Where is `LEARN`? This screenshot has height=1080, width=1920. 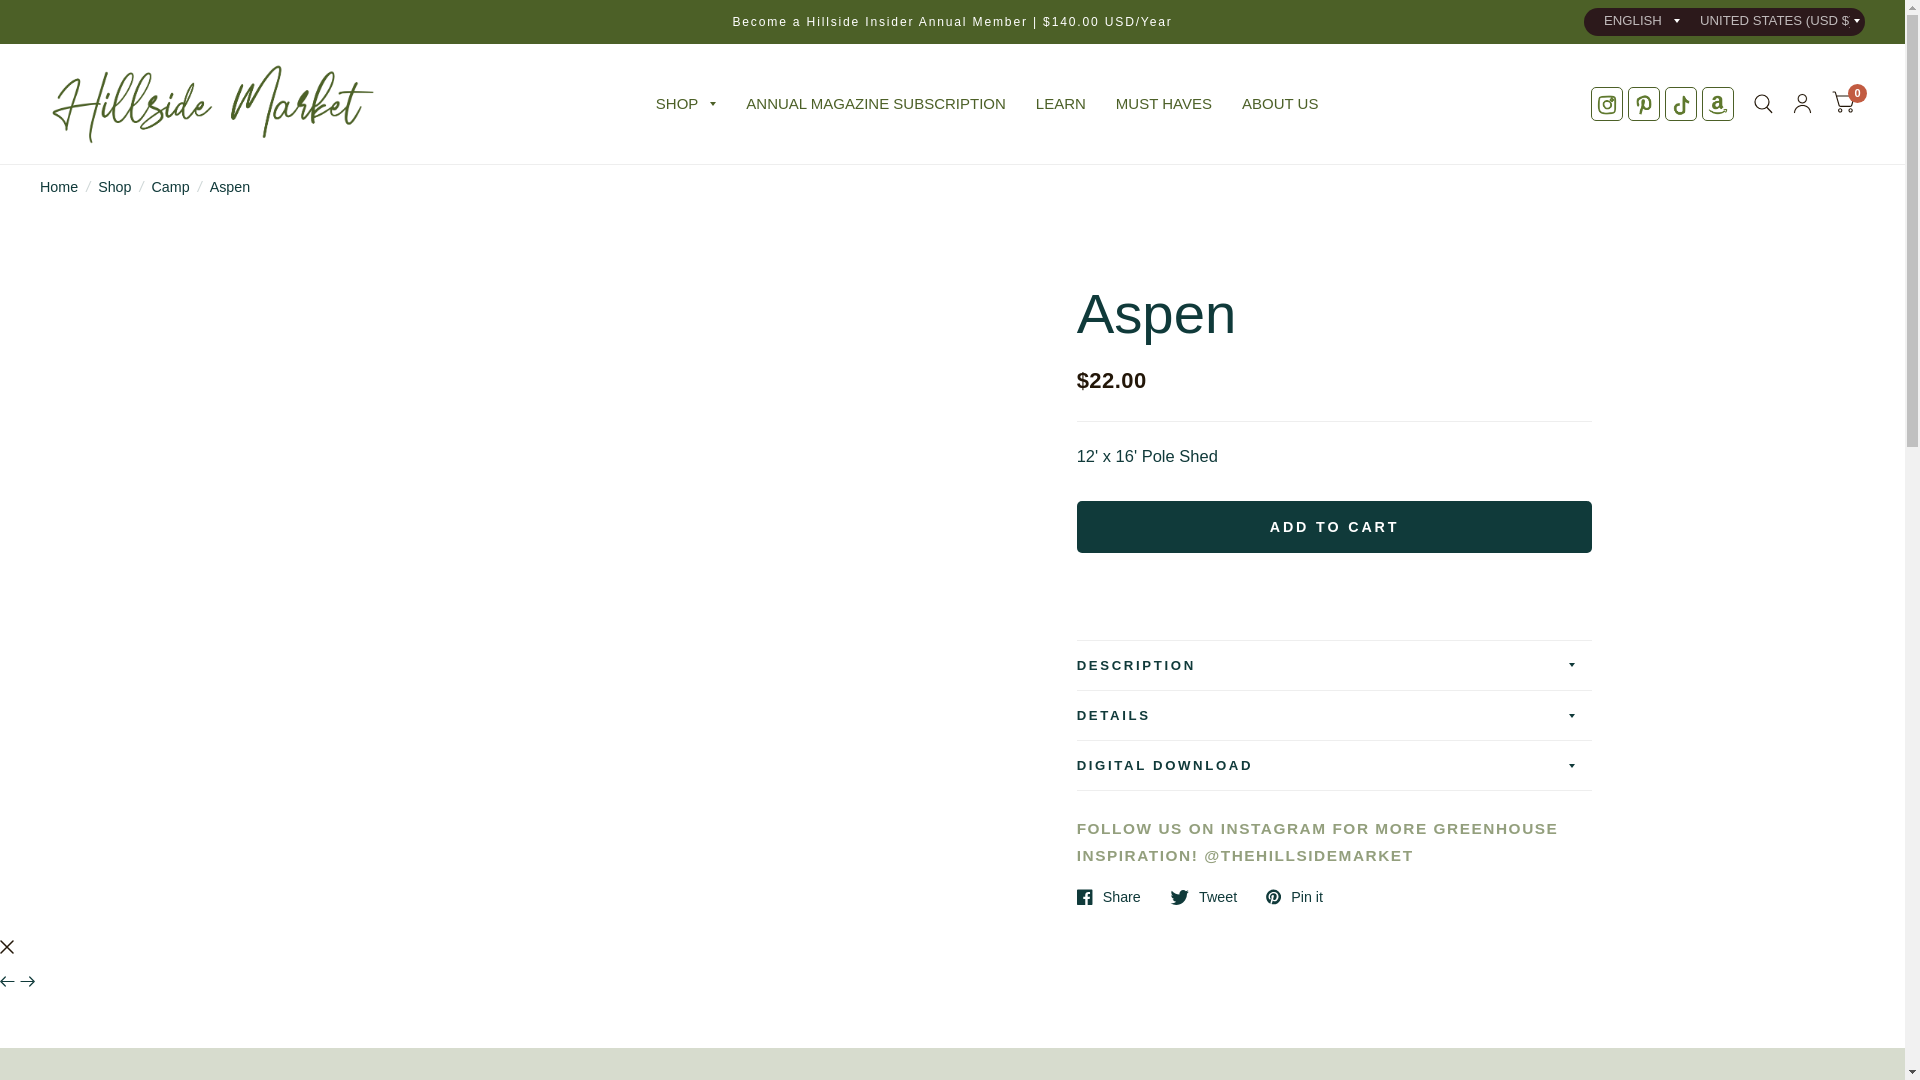 LEARN is located at coordinates (1061, 104).